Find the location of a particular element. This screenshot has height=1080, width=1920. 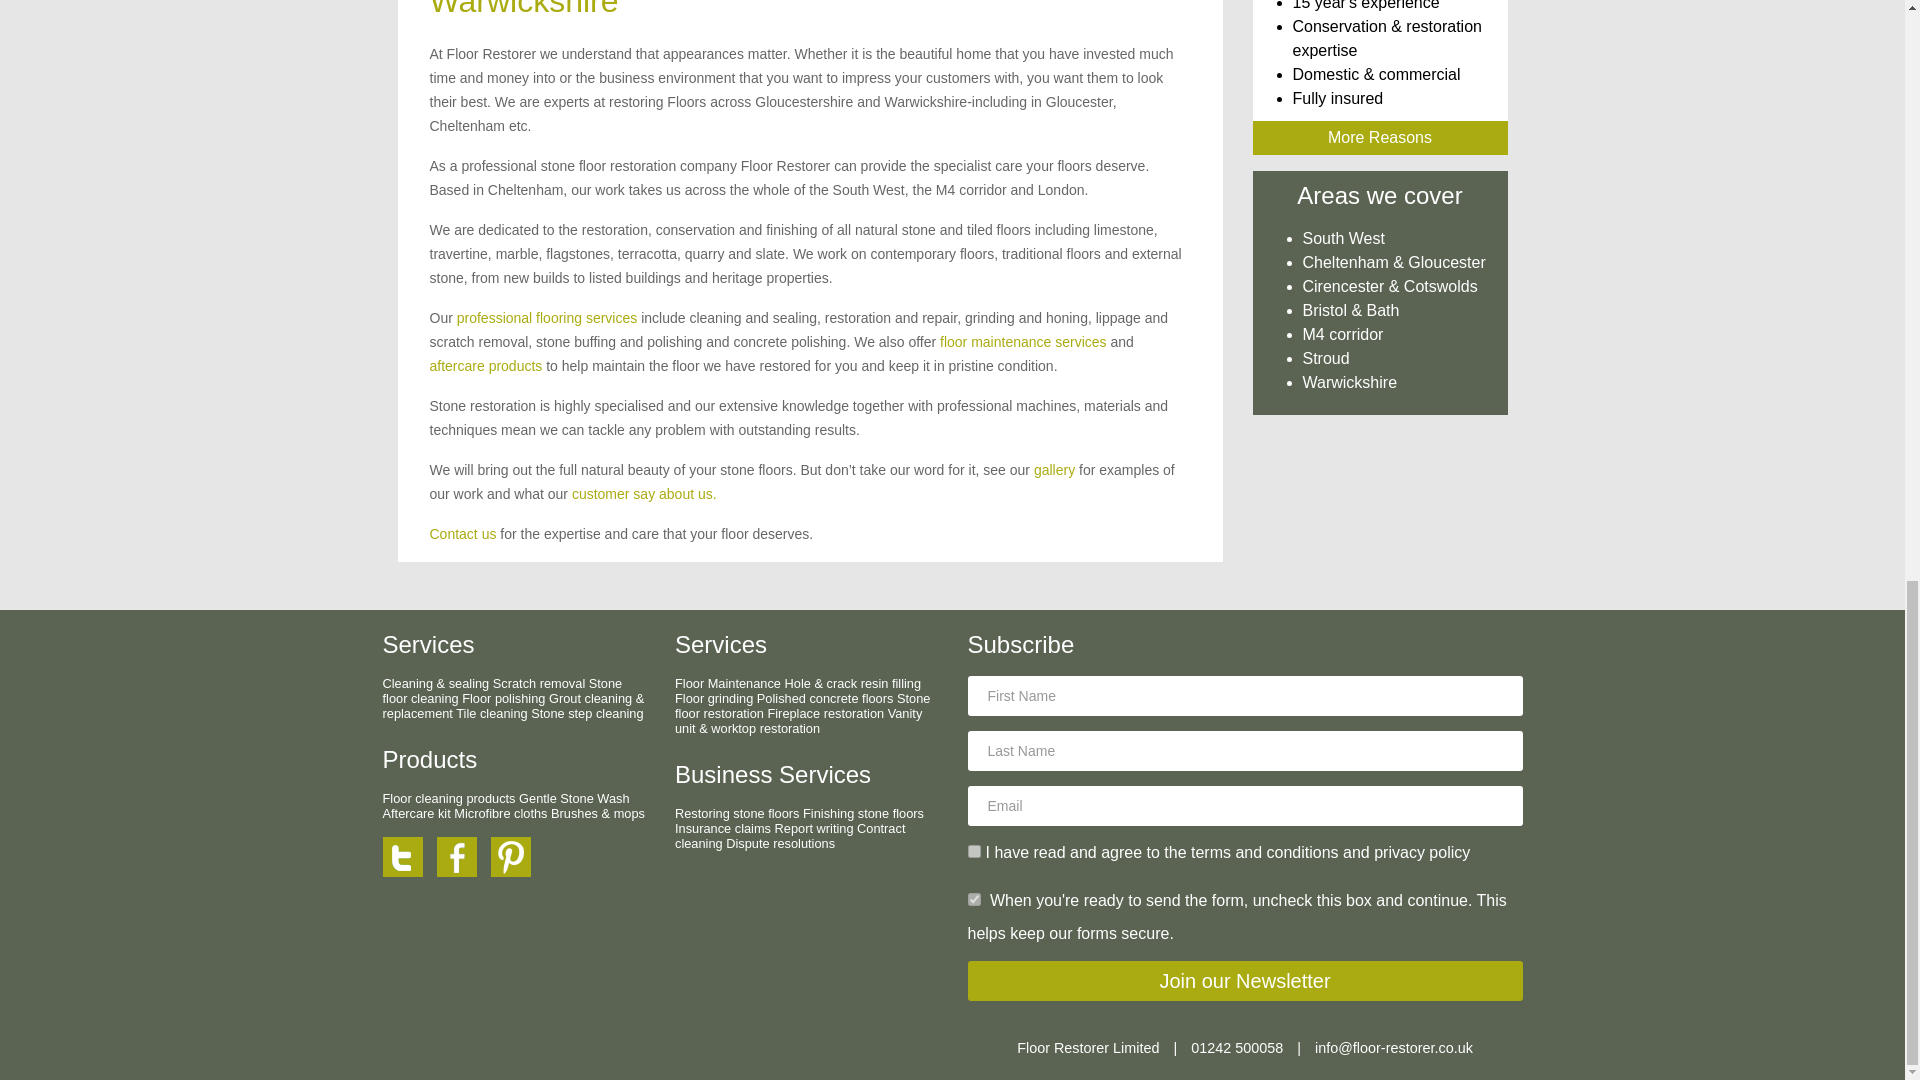

Pinterest is located at coordinates (516, 855).